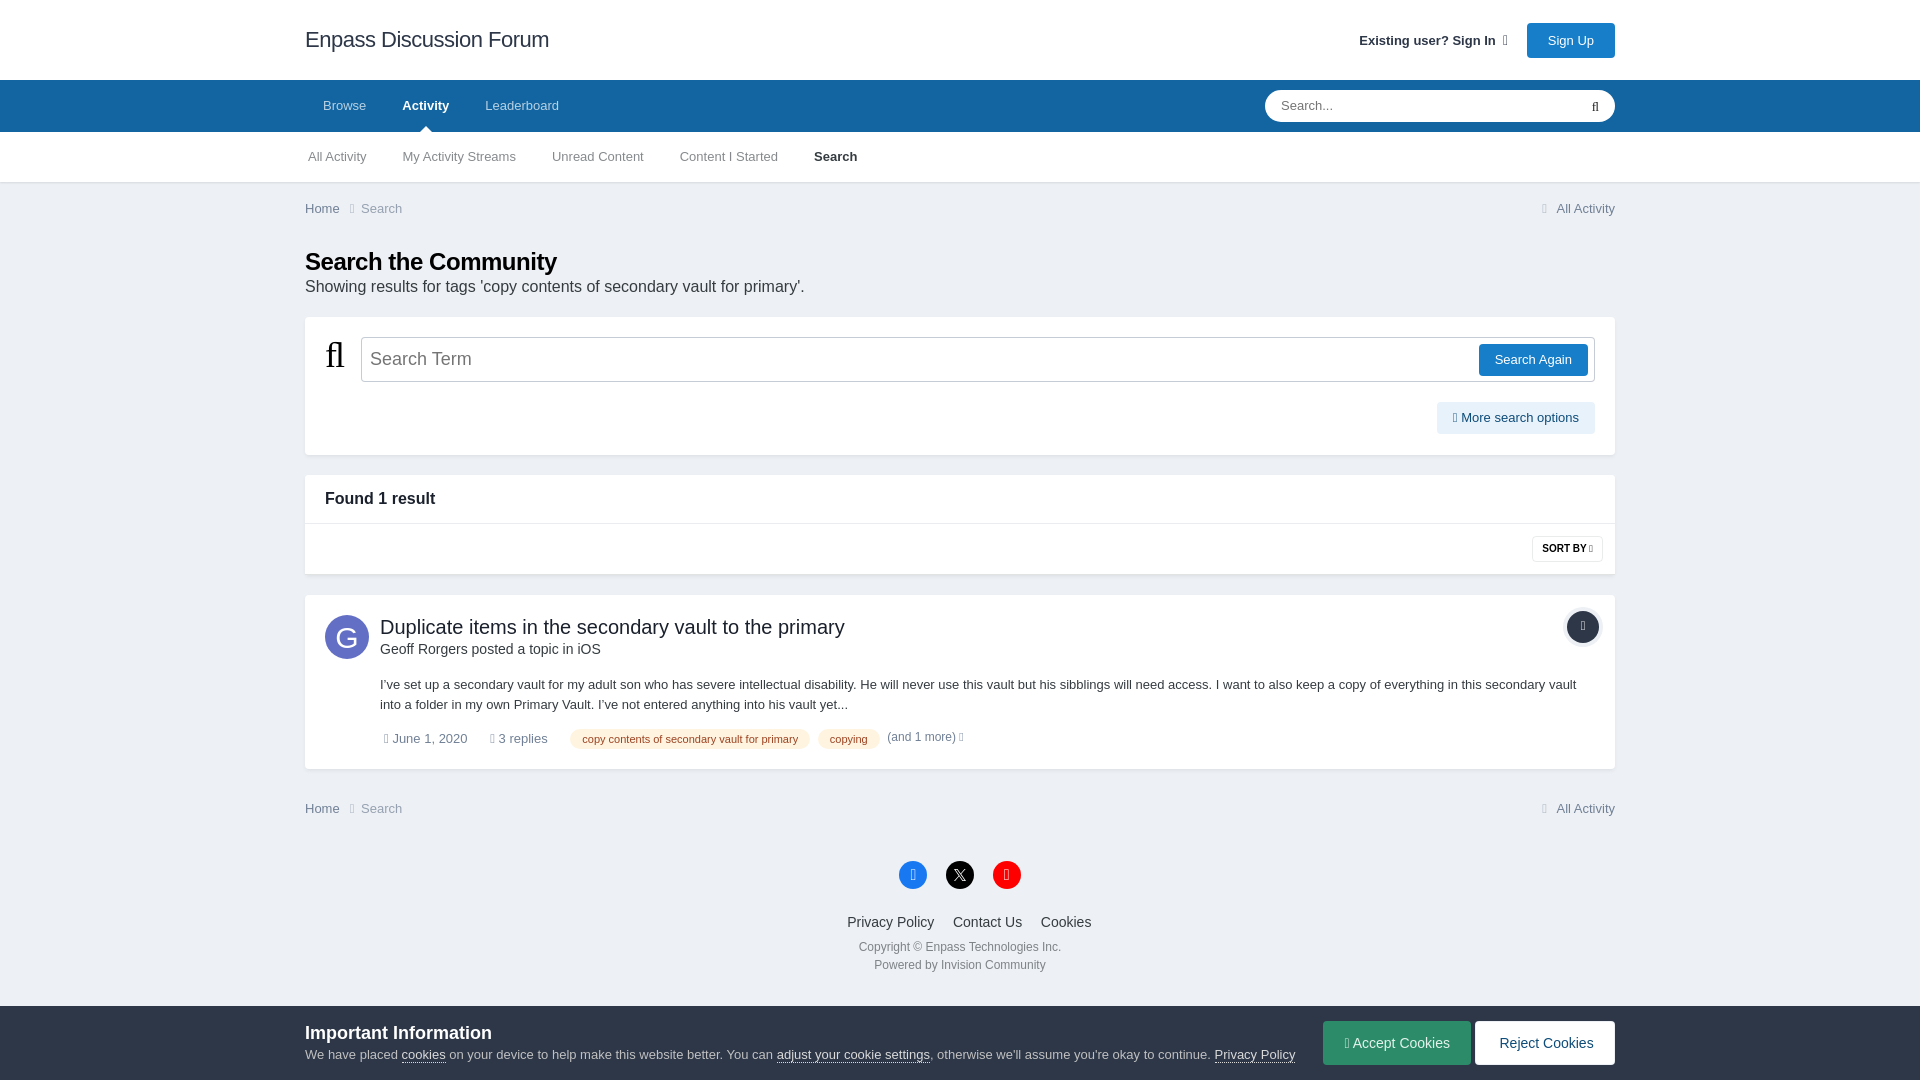 Image resolution: width=1920 pixels, height=1080 pixels. I want to click on Search, so click(836, 156).